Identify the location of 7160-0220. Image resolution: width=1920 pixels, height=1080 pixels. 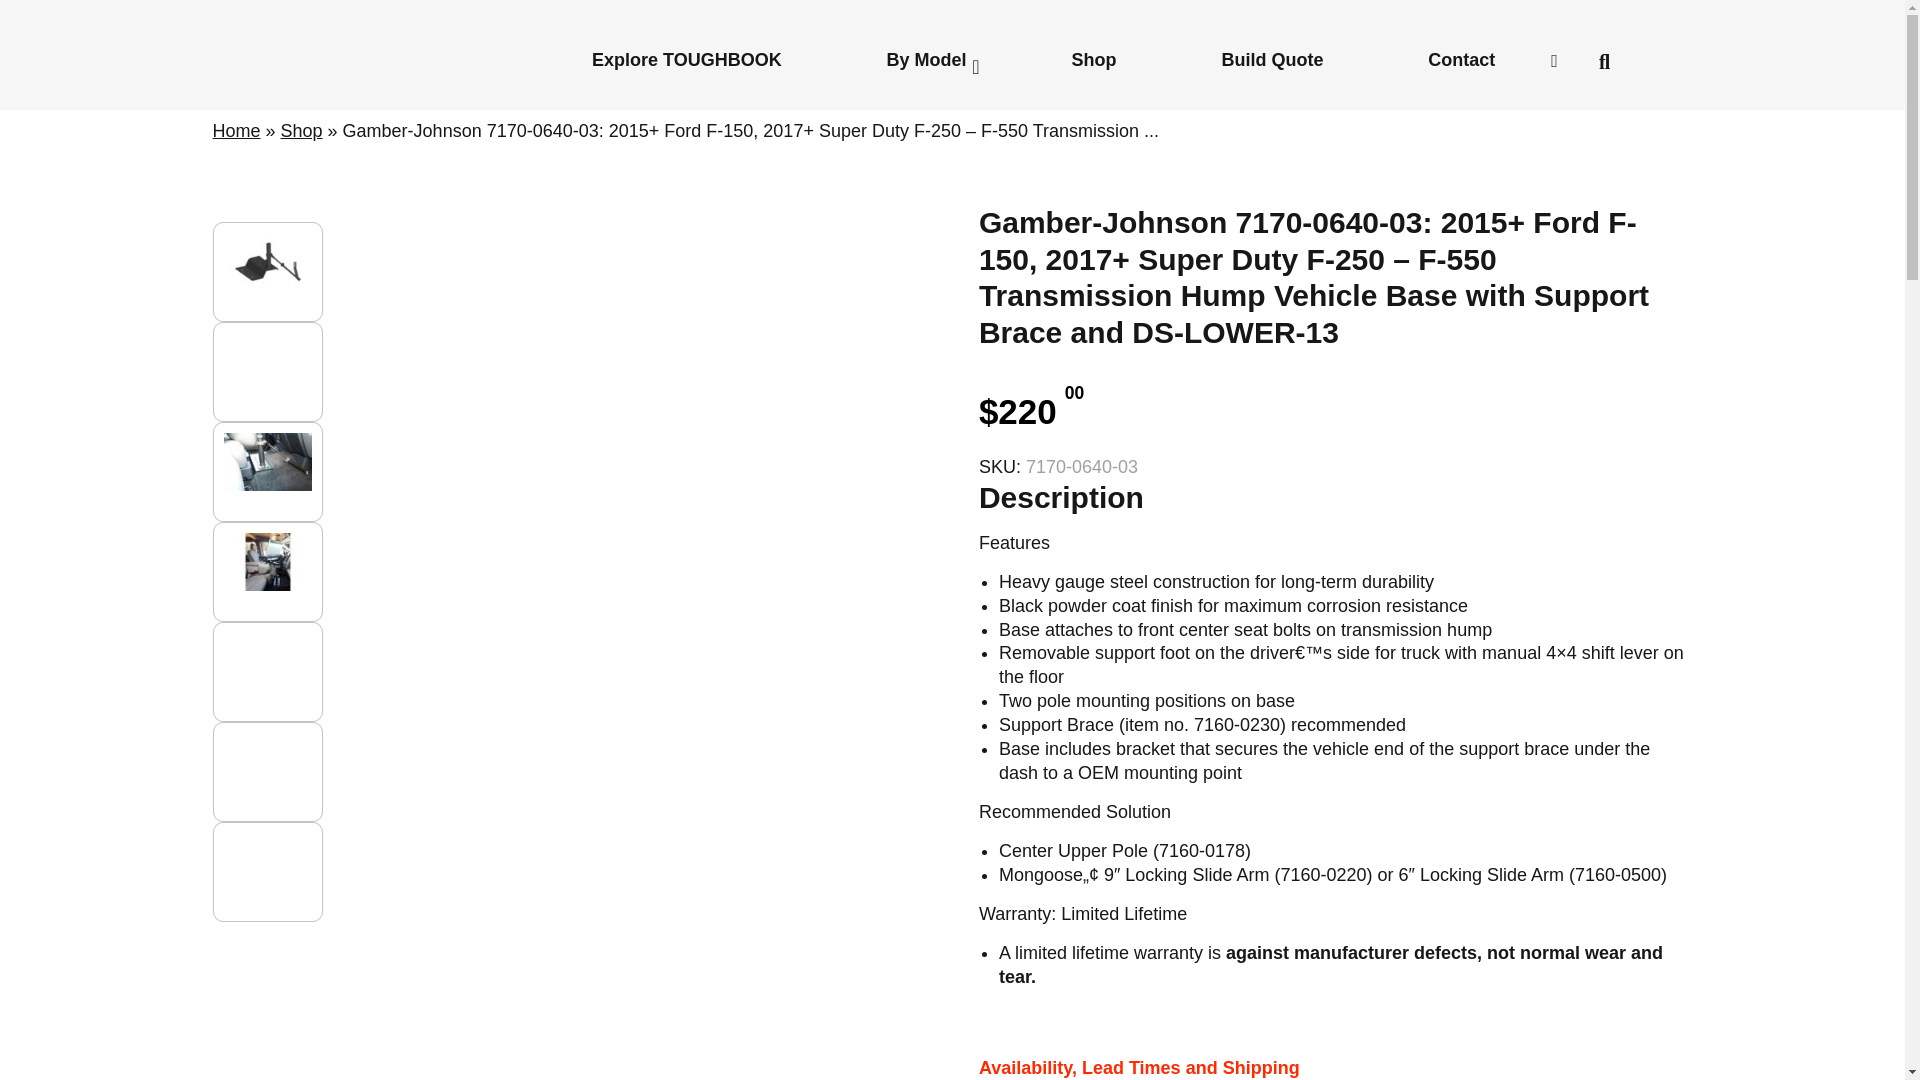
(1322, 874).